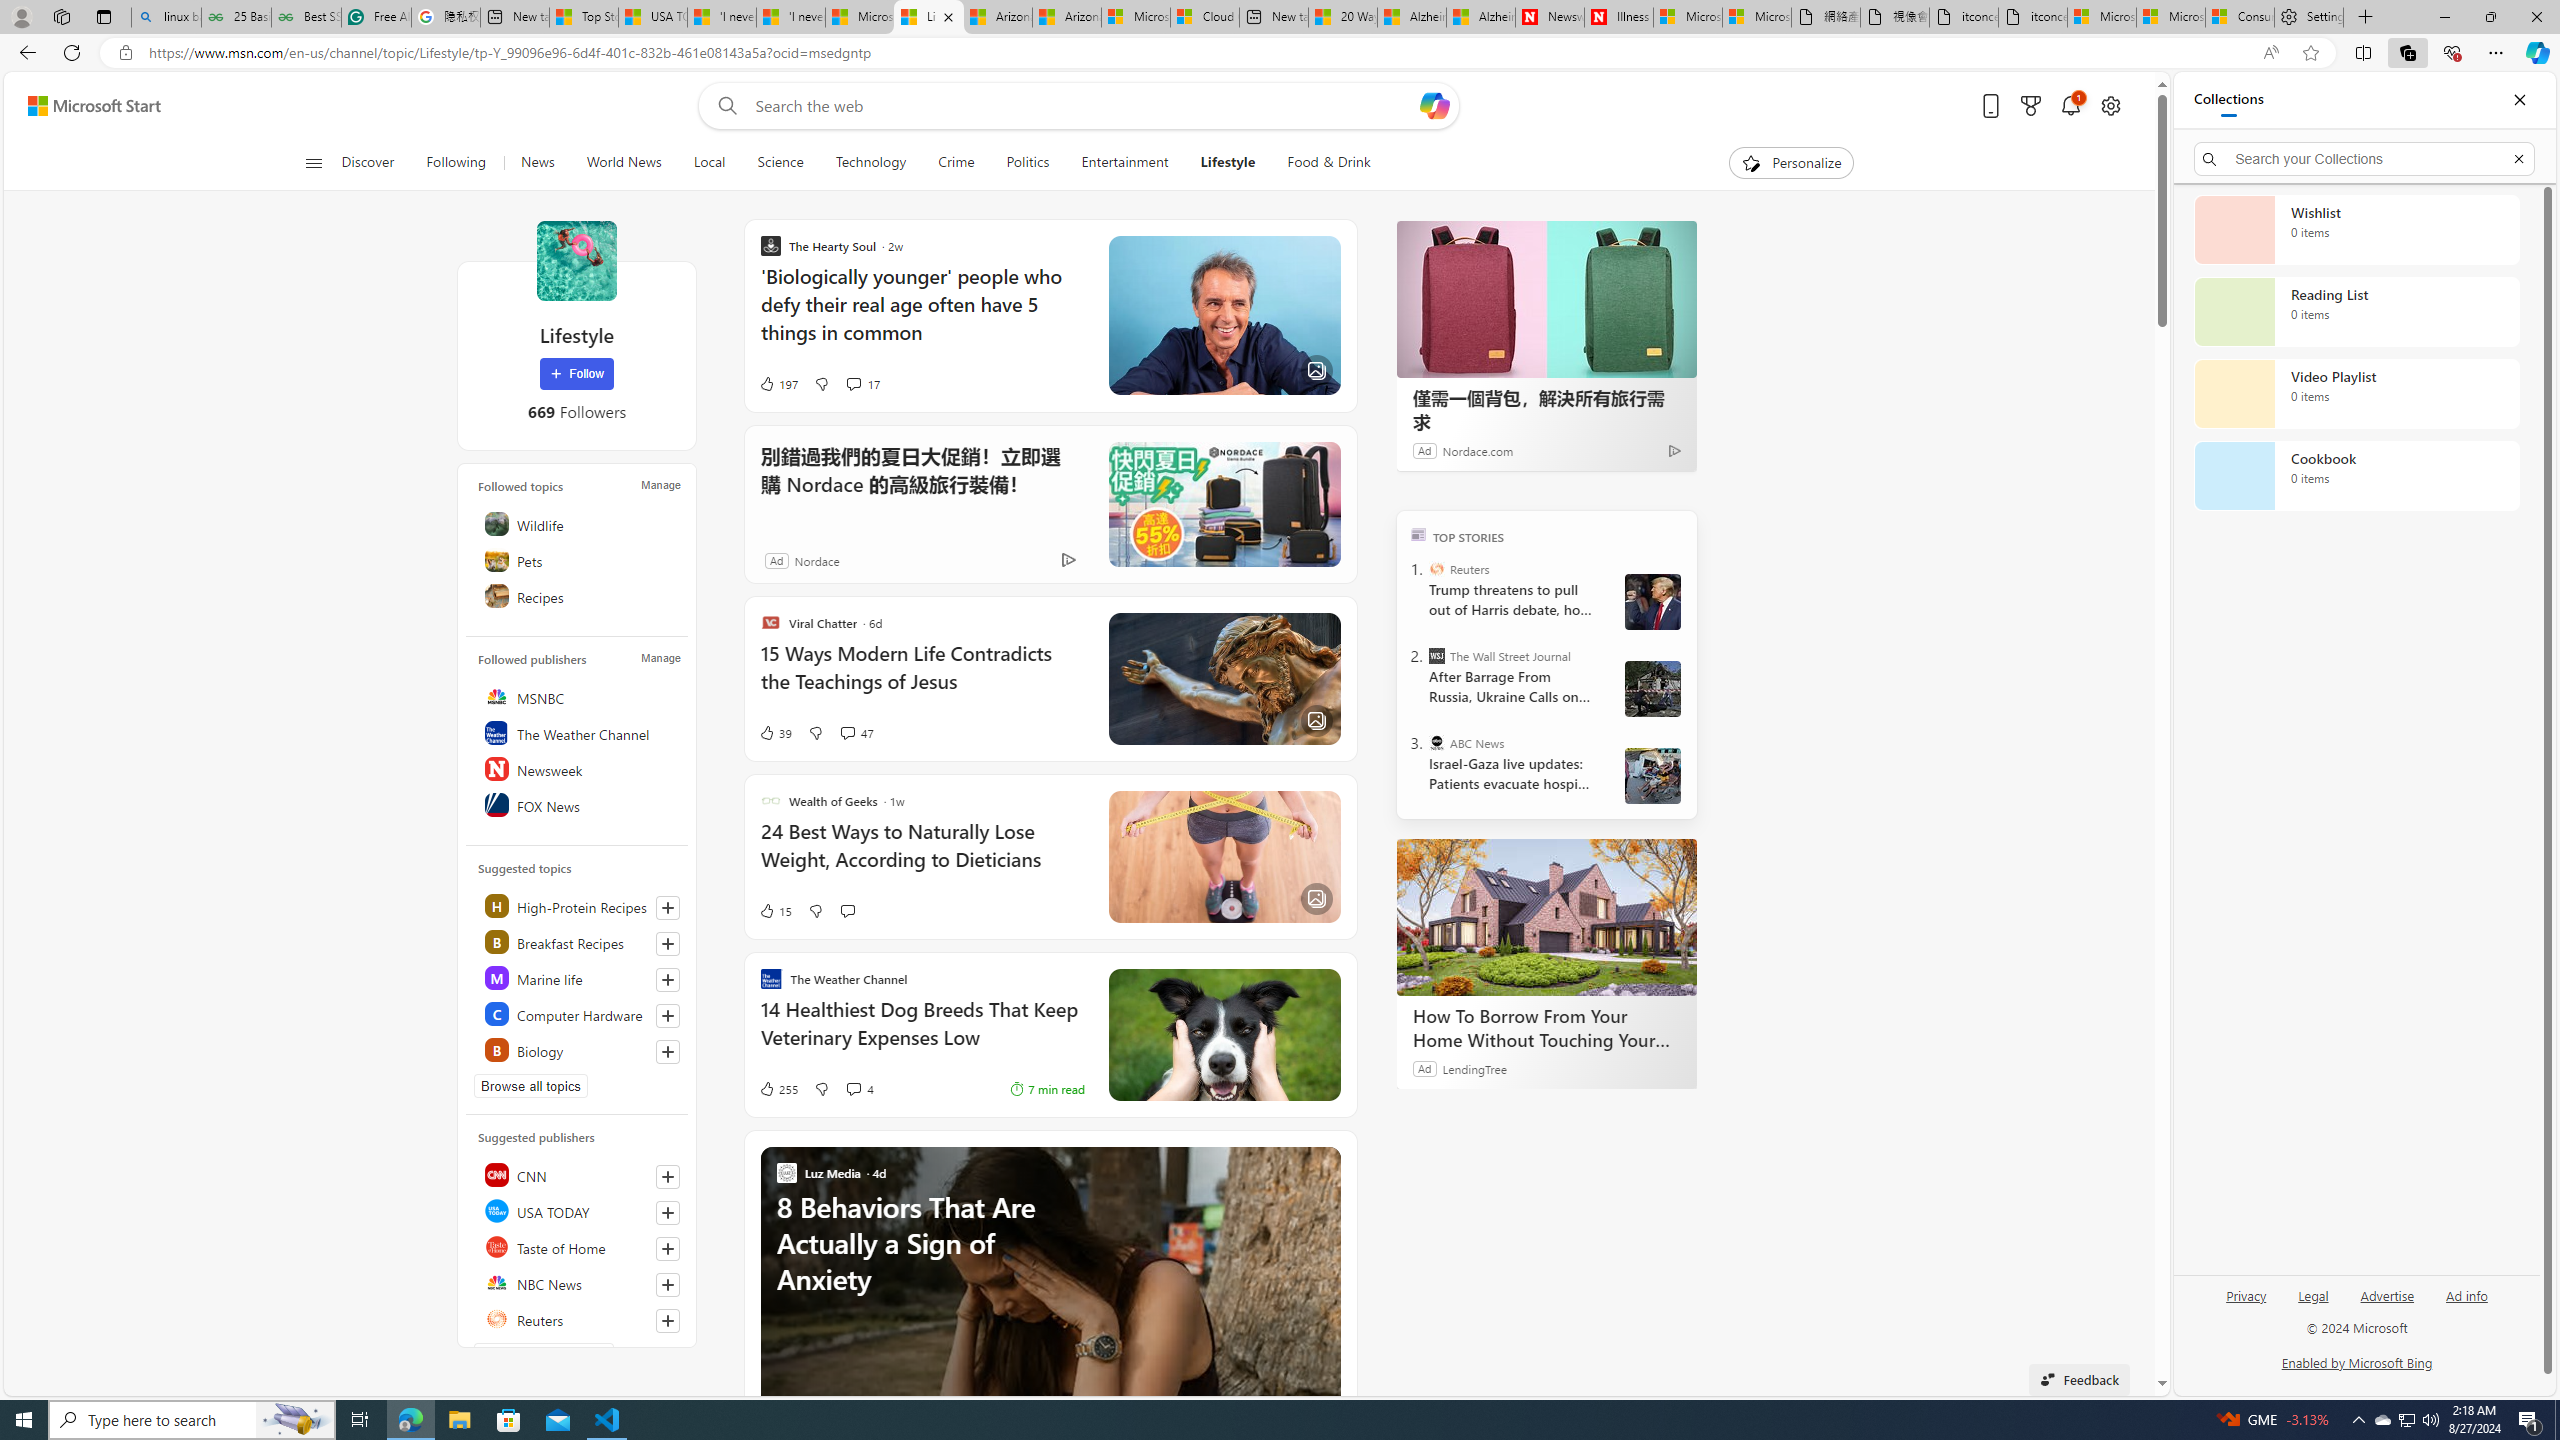  Describe the element at coordinates (1476, 450) in the screenshot. I see `Nordace.com` at that location.